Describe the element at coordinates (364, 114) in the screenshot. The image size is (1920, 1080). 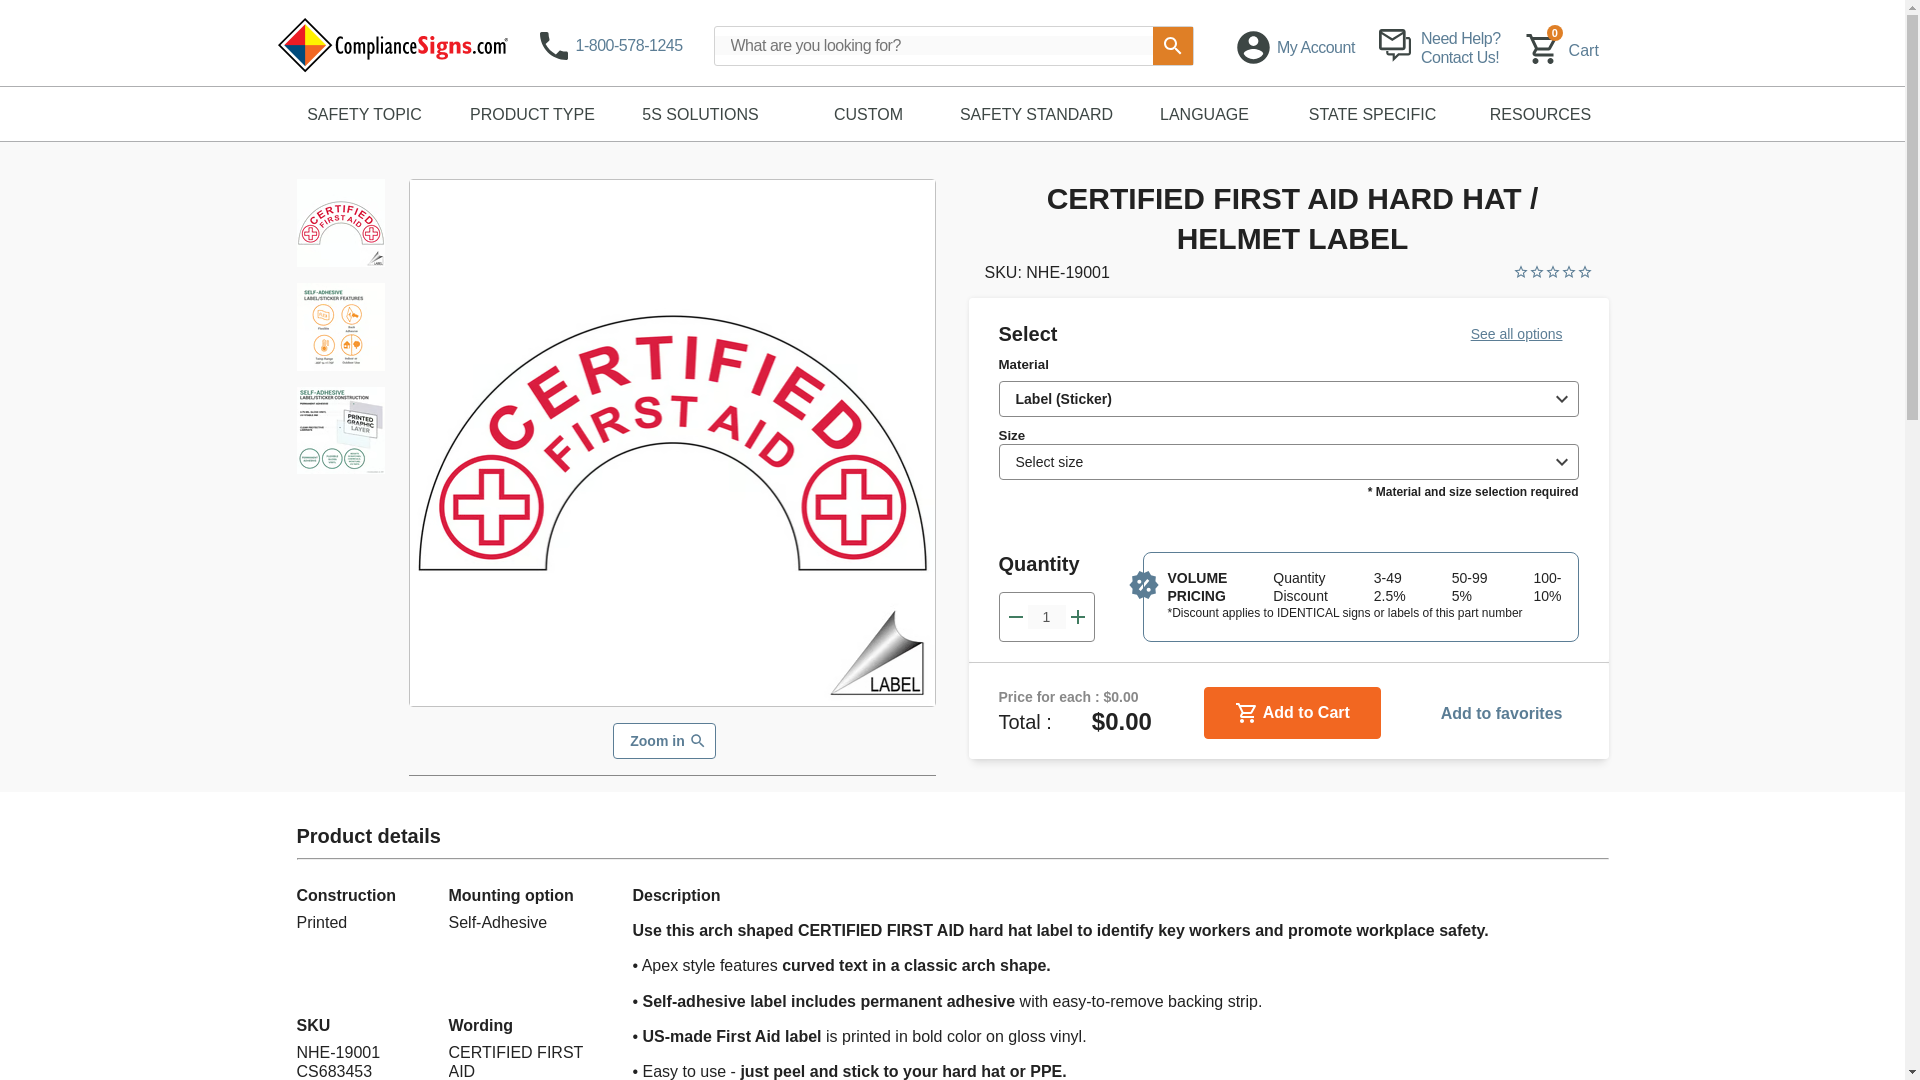
I see `SAFETY TOPIC` at that location.